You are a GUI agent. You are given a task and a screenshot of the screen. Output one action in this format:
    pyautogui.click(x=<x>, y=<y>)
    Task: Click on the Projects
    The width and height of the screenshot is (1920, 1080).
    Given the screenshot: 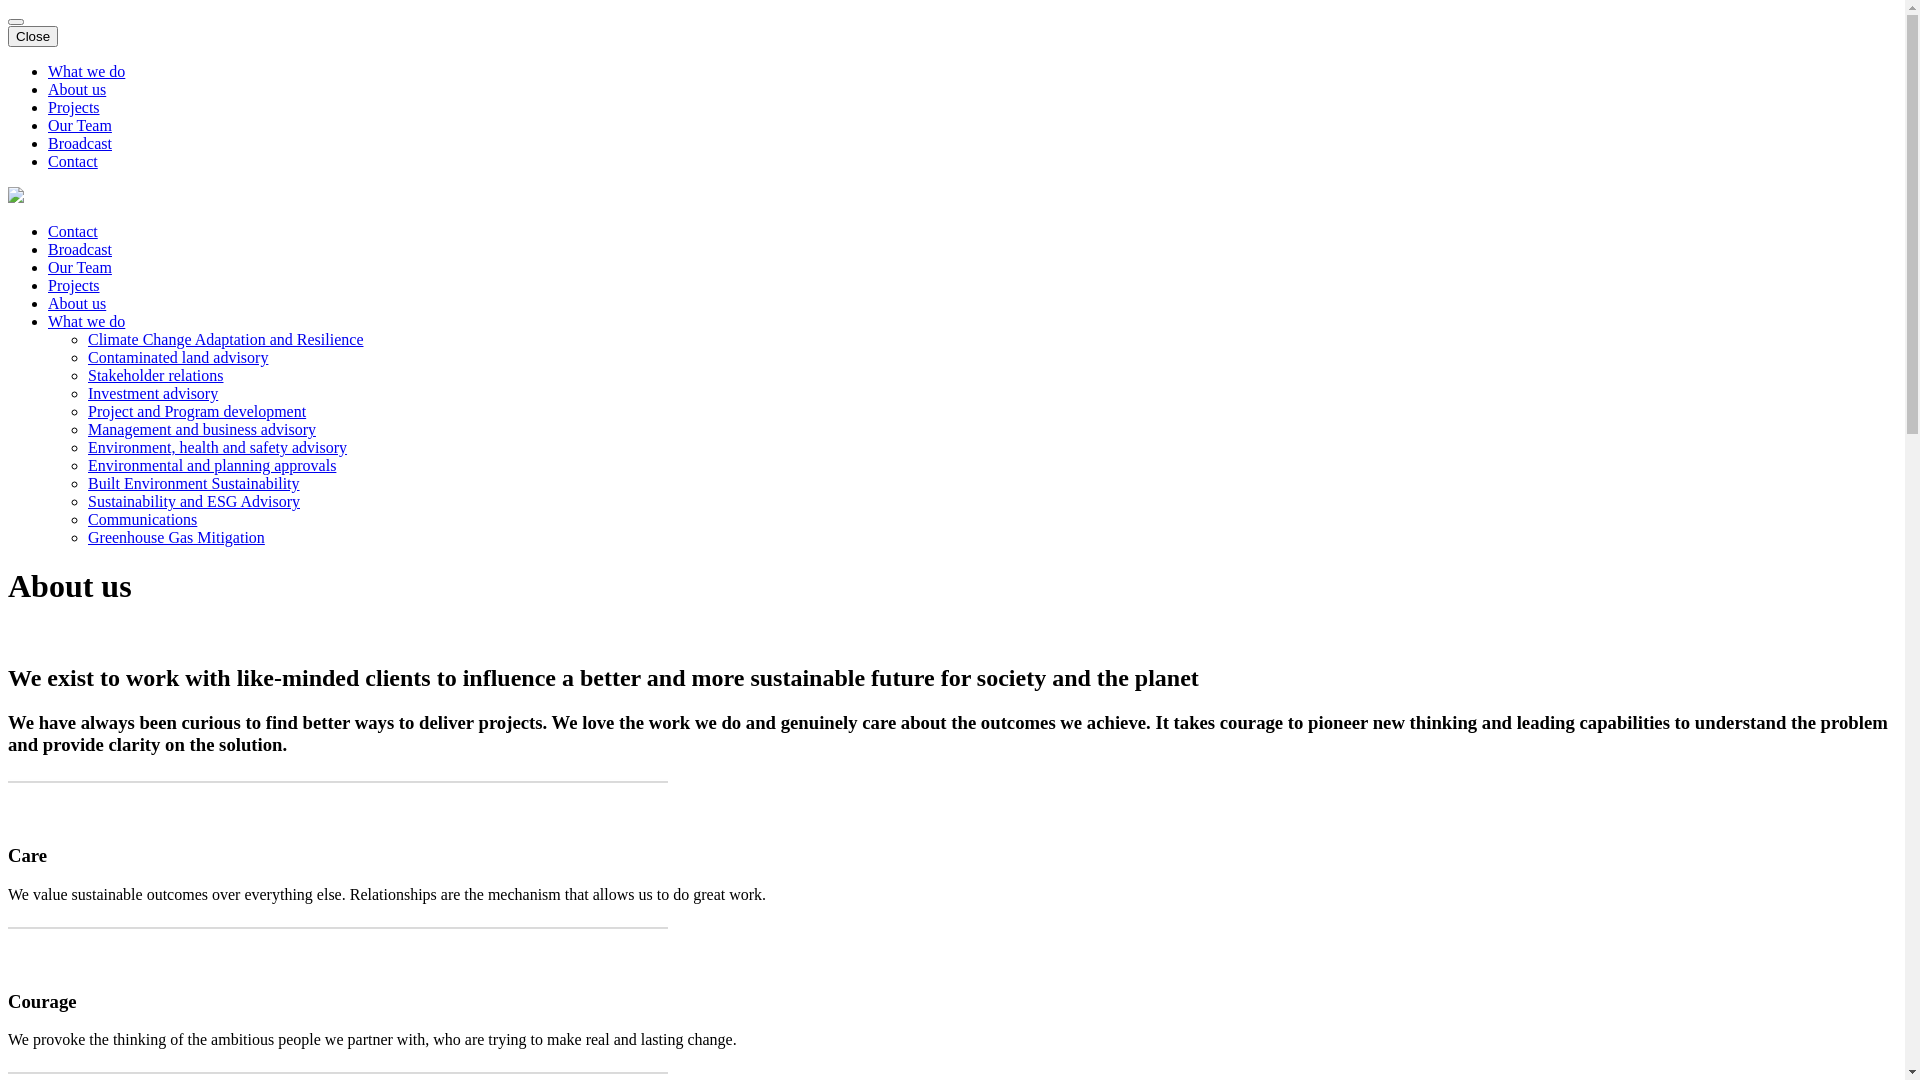 What is the action you would take?
    pyautogui.click(x=74, y=286)
    